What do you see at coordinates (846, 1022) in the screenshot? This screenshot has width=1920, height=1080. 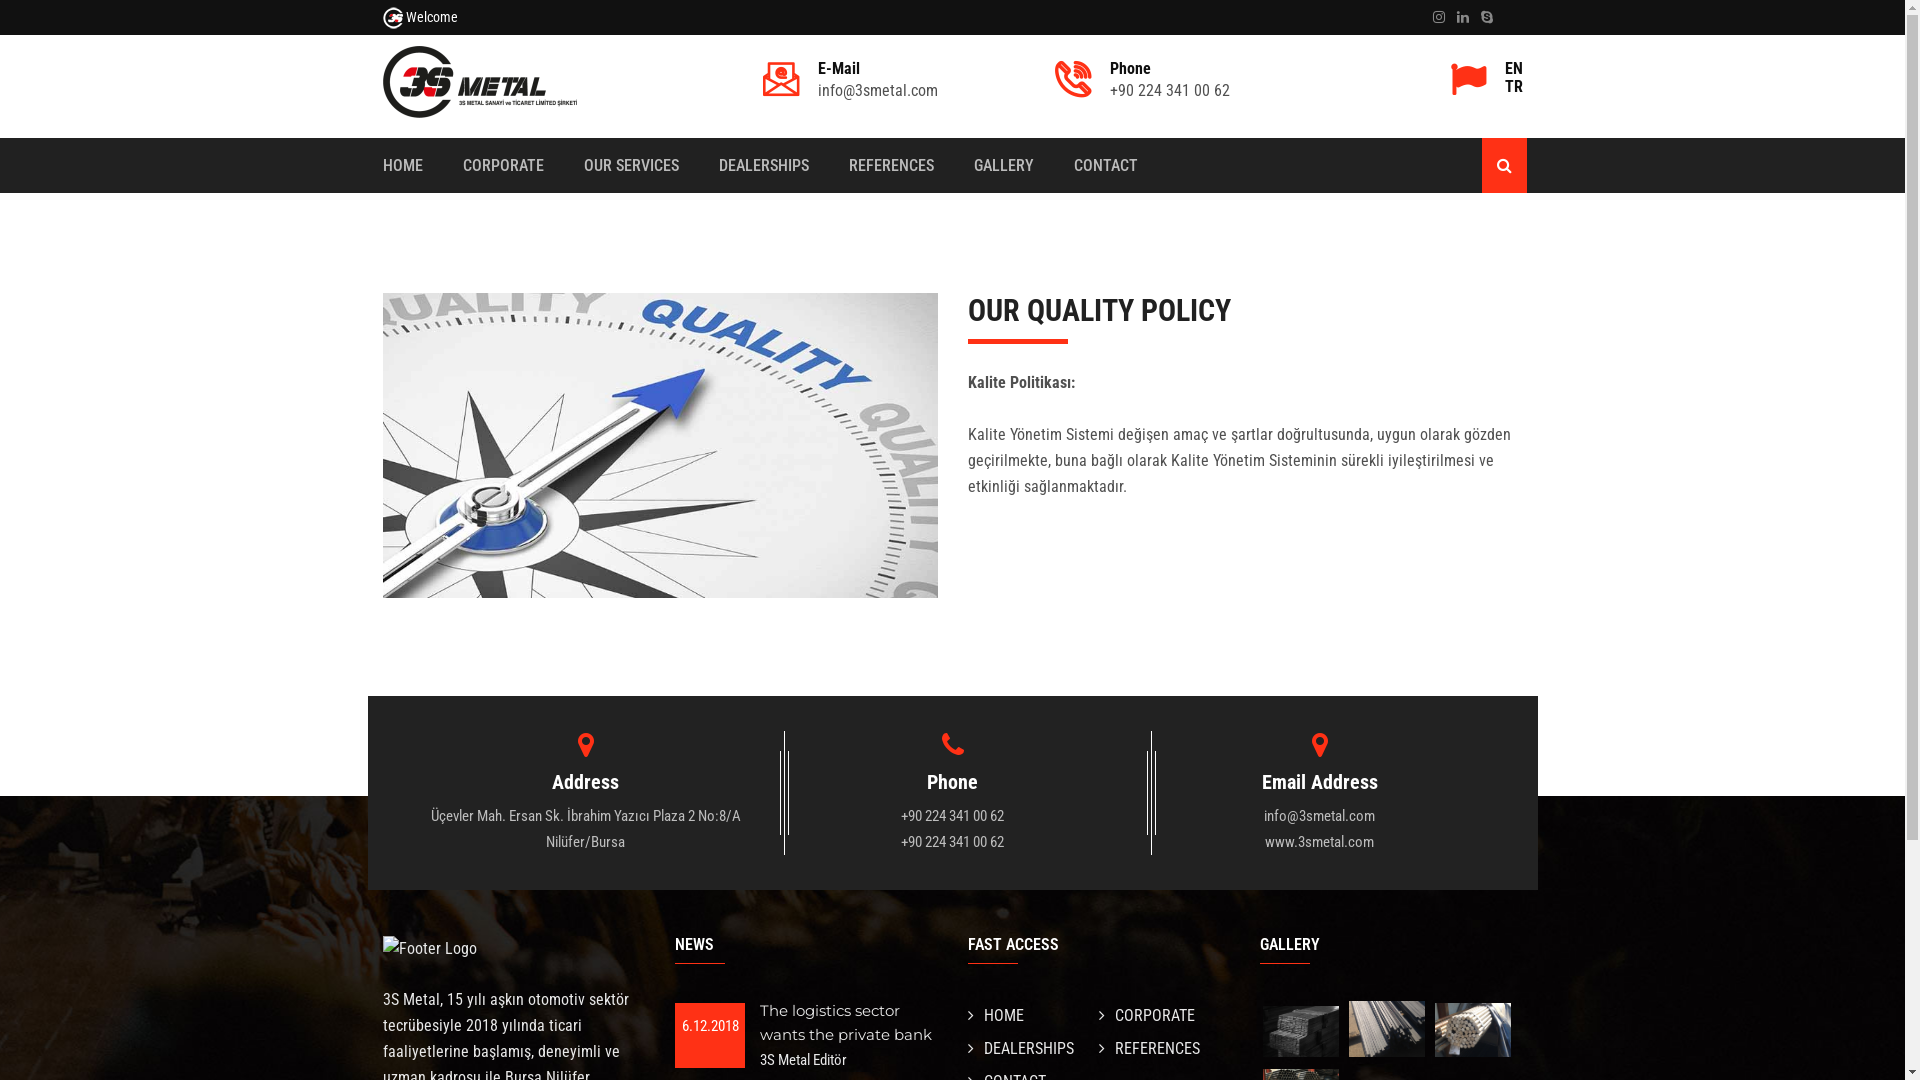 I see `The logistics sector wants the private bank` at bounding box center [846, 1022].